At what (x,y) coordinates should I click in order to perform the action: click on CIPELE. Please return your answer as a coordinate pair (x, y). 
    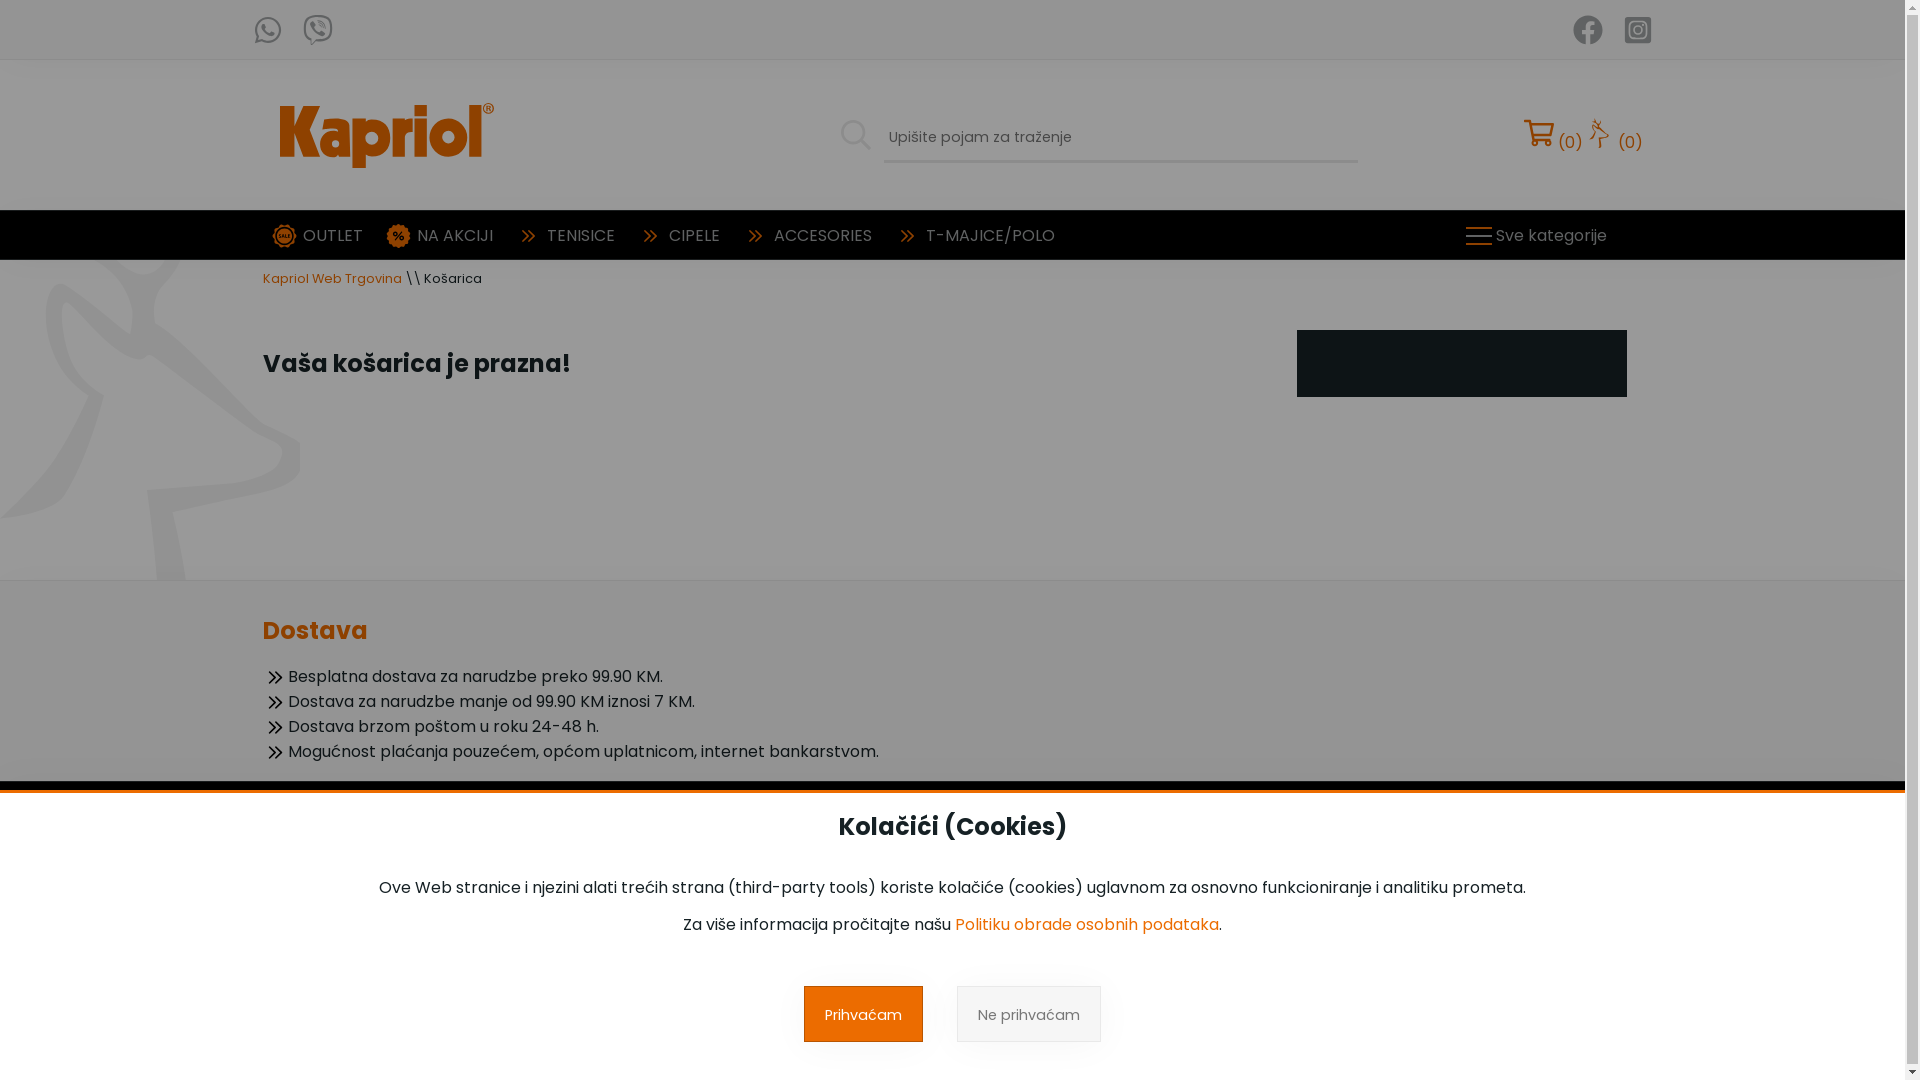
    Looking at the image, I should click on (694, 236).